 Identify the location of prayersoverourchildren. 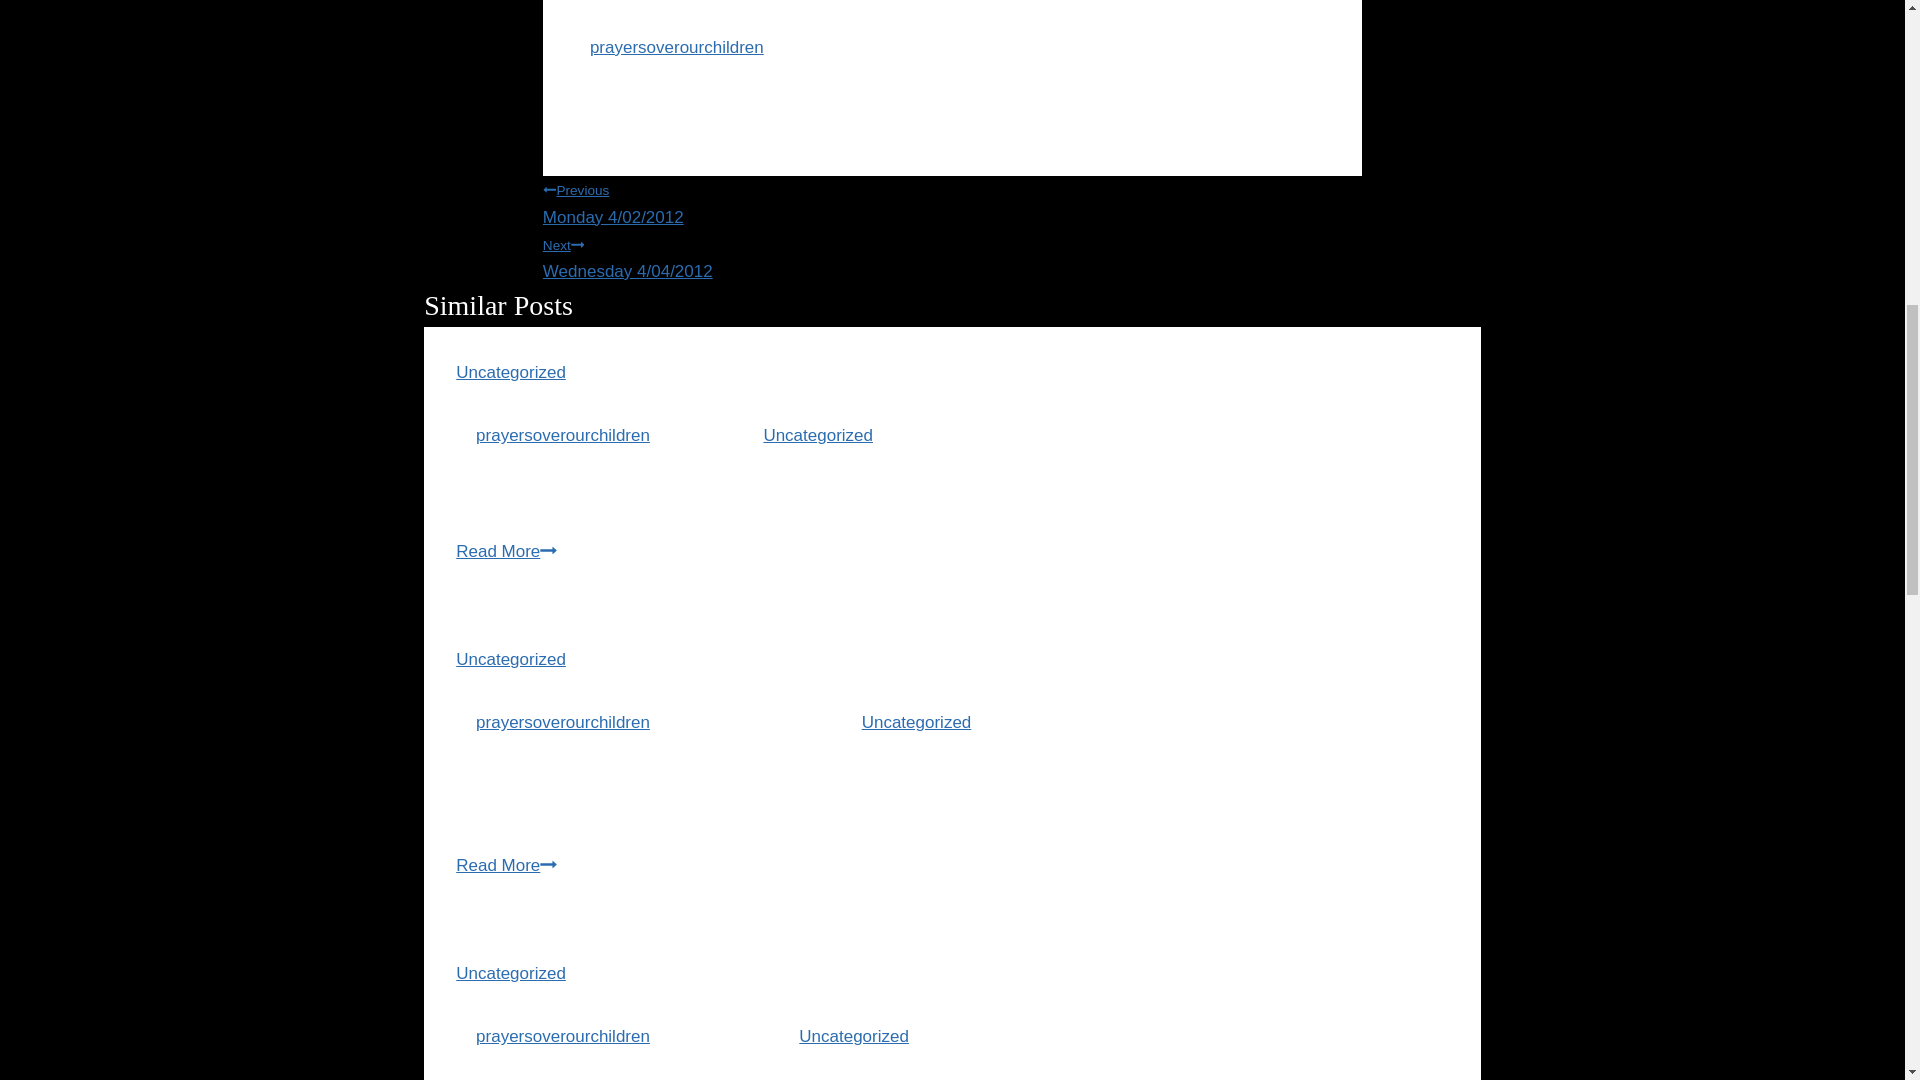
(563, 722).